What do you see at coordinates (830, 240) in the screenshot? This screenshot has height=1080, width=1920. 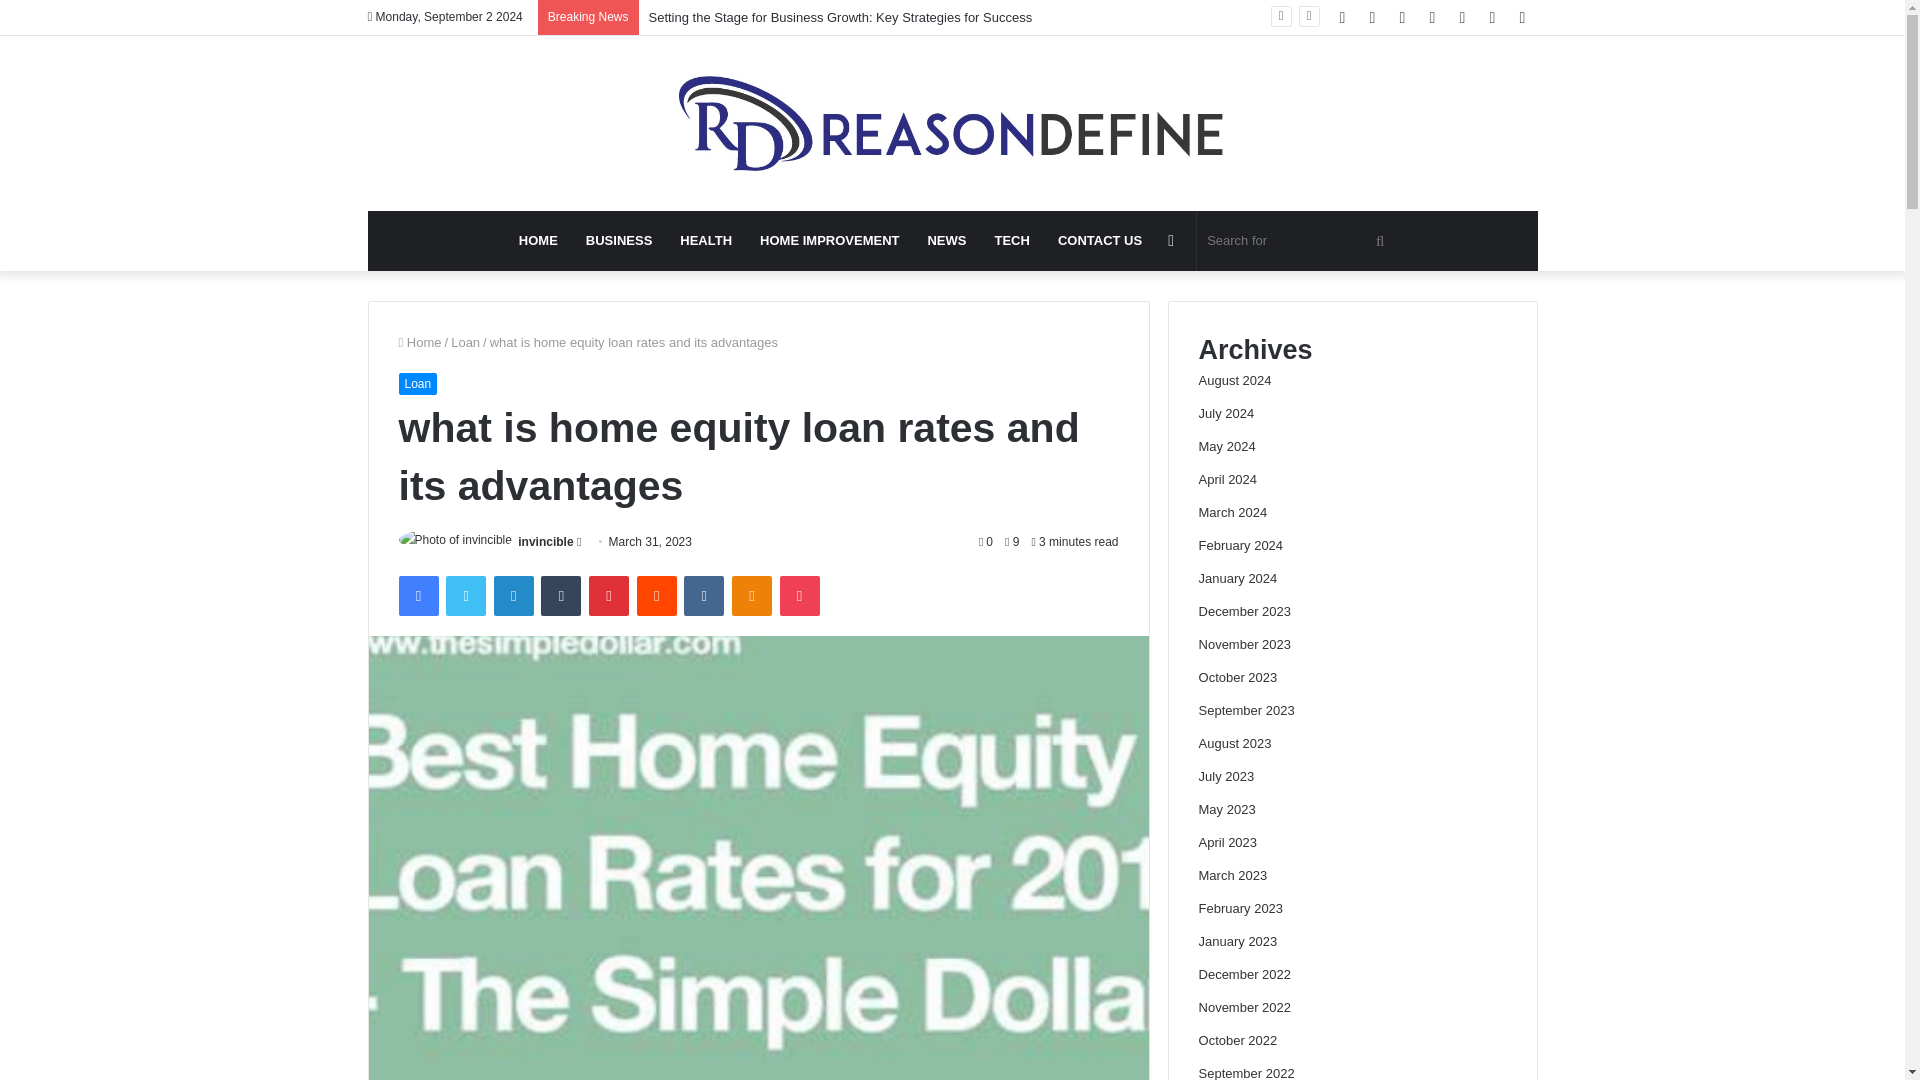 I see `HOME IMPROVEMENT` at bounding box center [830, 240].